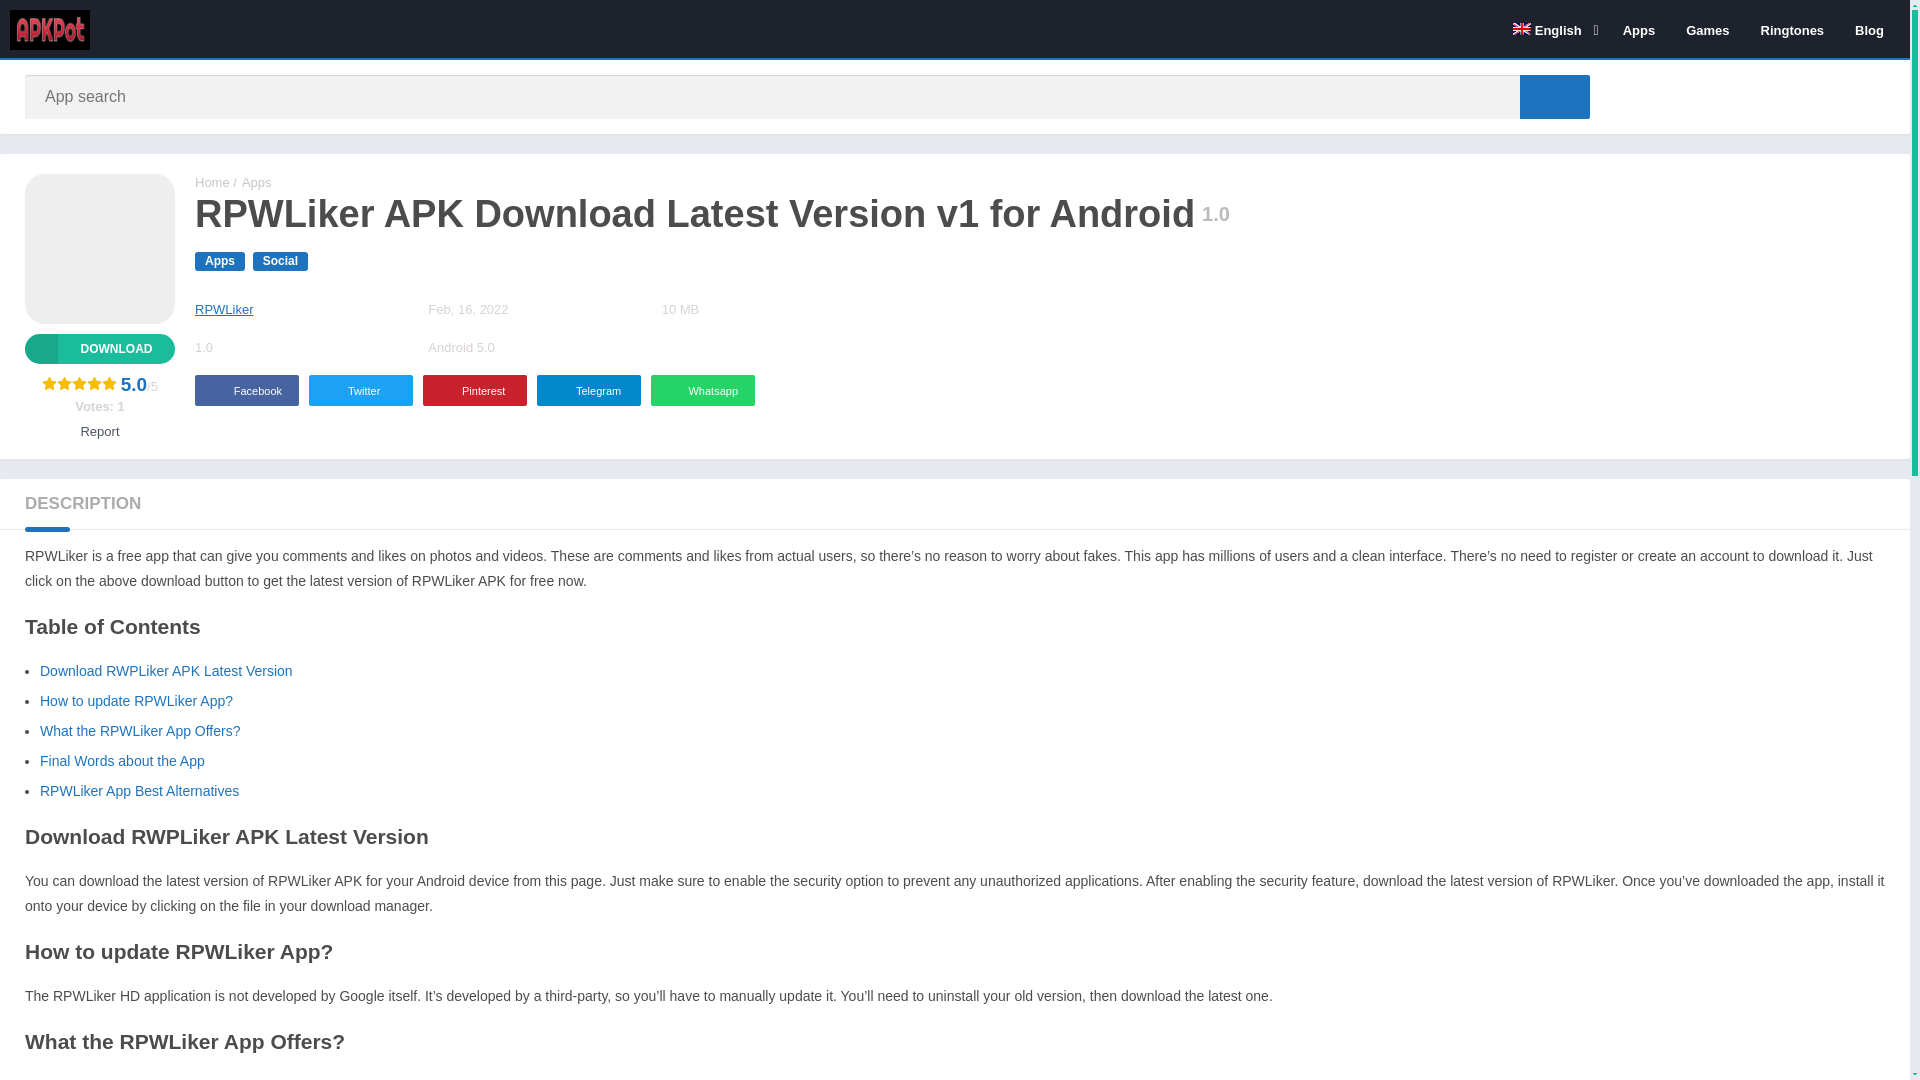 The height and width of the screenshot is (1080, 1920). Describe the element at coordinates (1552, 29) in the screenshot. I see `English` at that location.